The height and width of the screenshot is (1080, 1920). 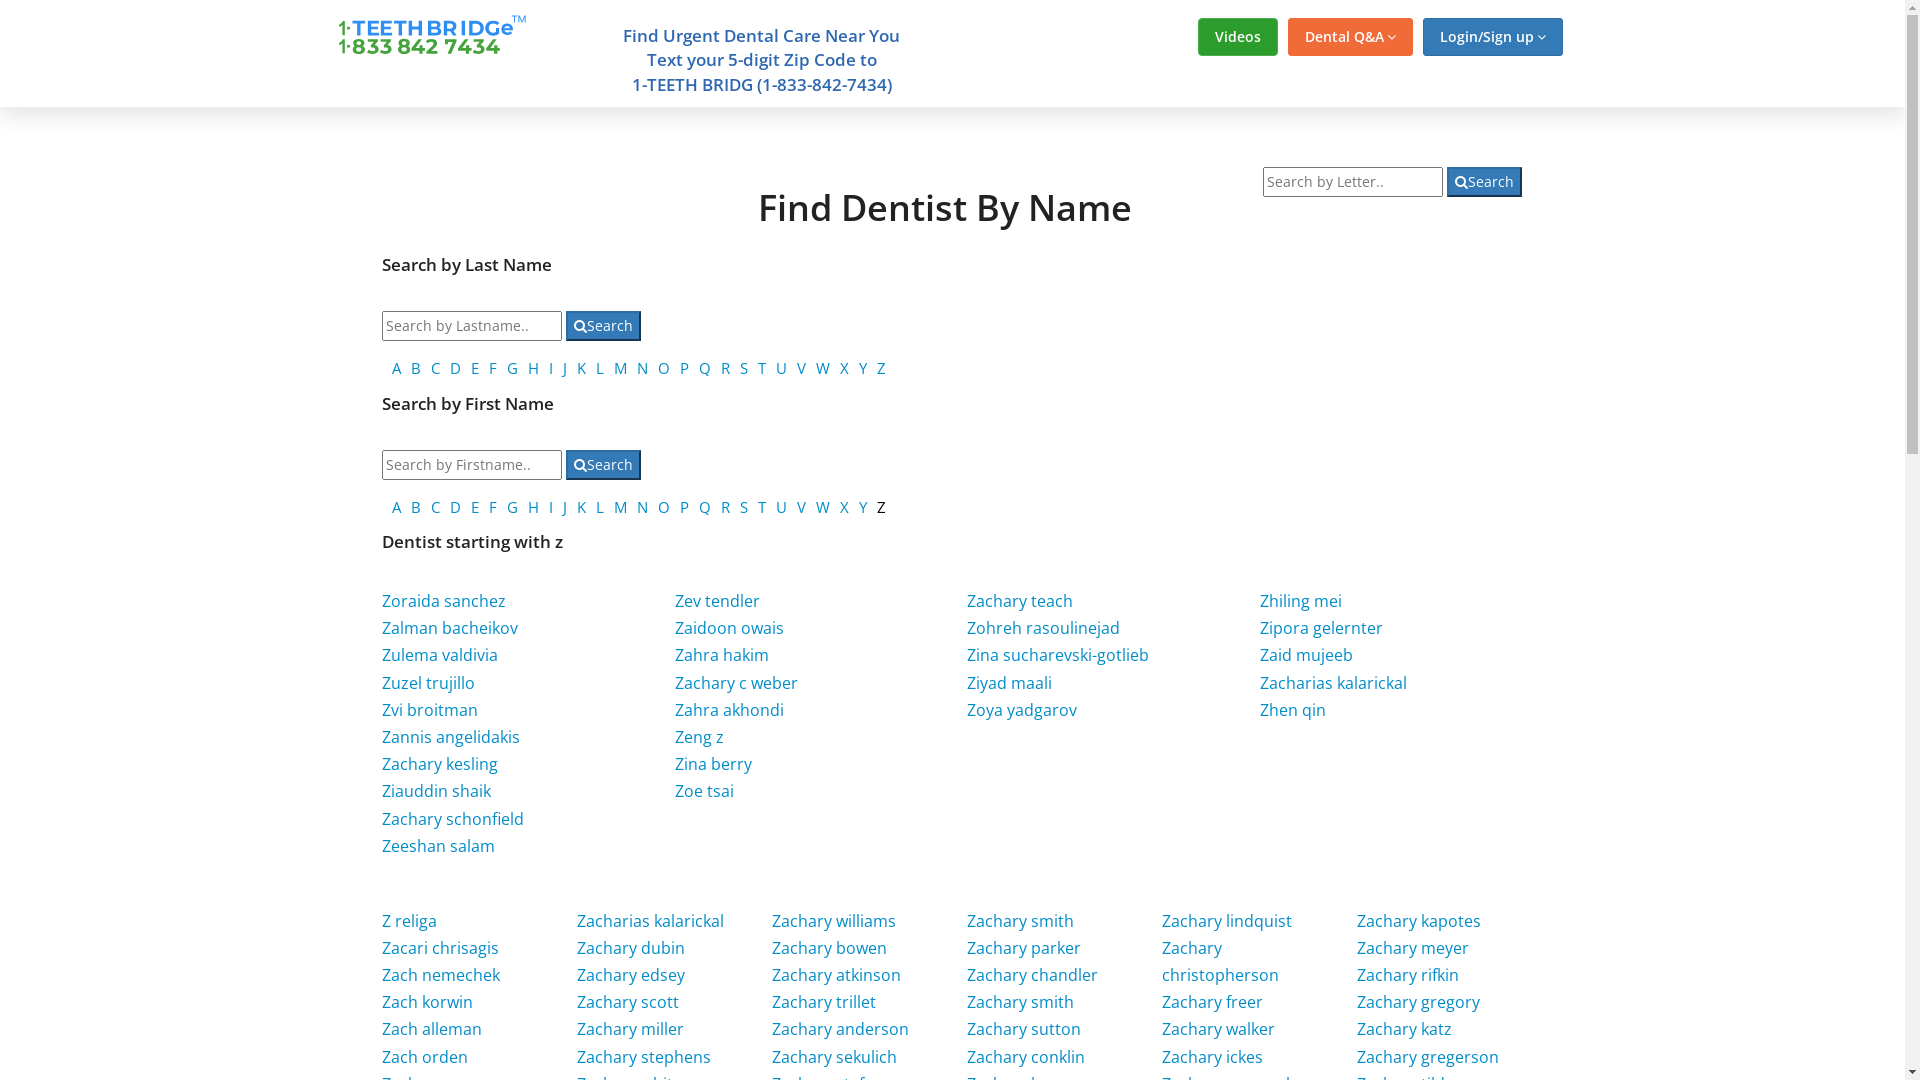 What do you see at coordinates (644, 1057) in the screenshot?
I see `Zachary stephens` at bounding box center [644, 1057].